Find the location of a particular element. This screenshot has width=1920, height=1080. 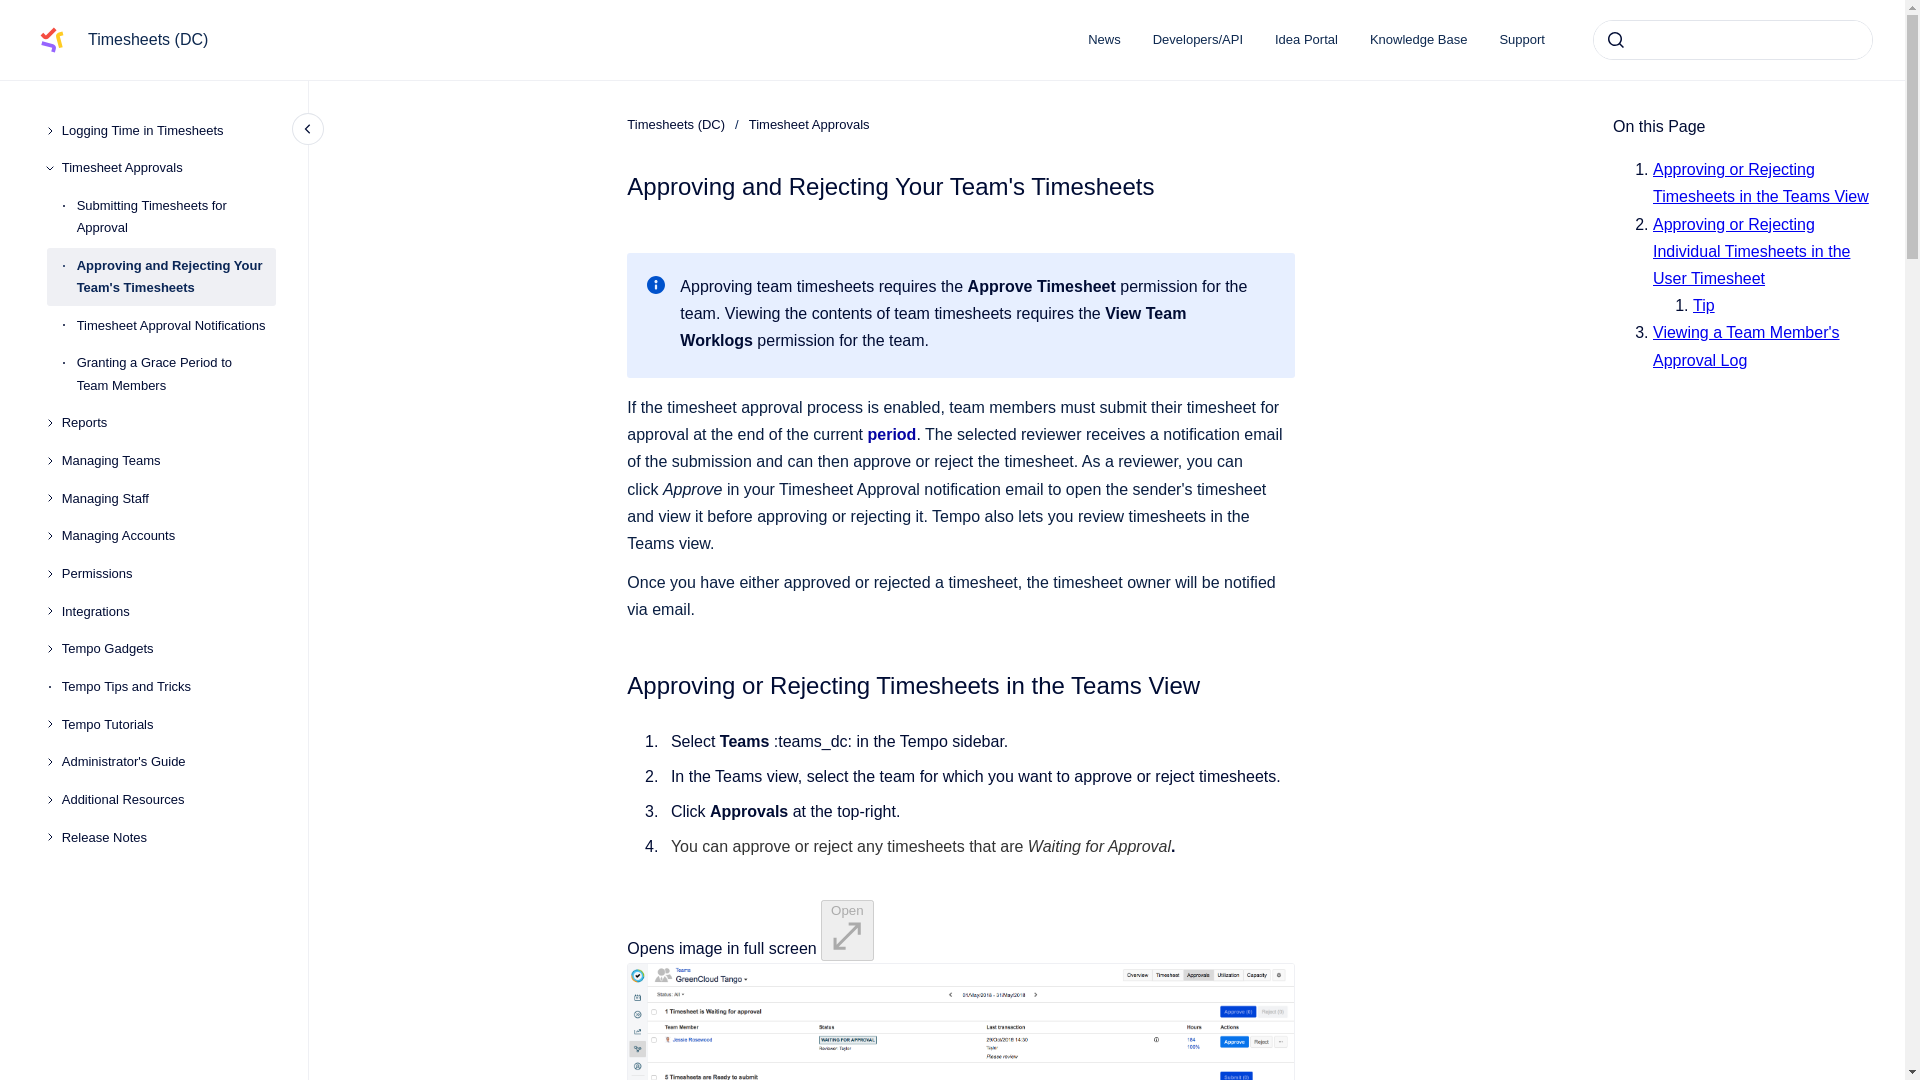

Submitting Timesheets for Approval is located at coordinates (176, 216).